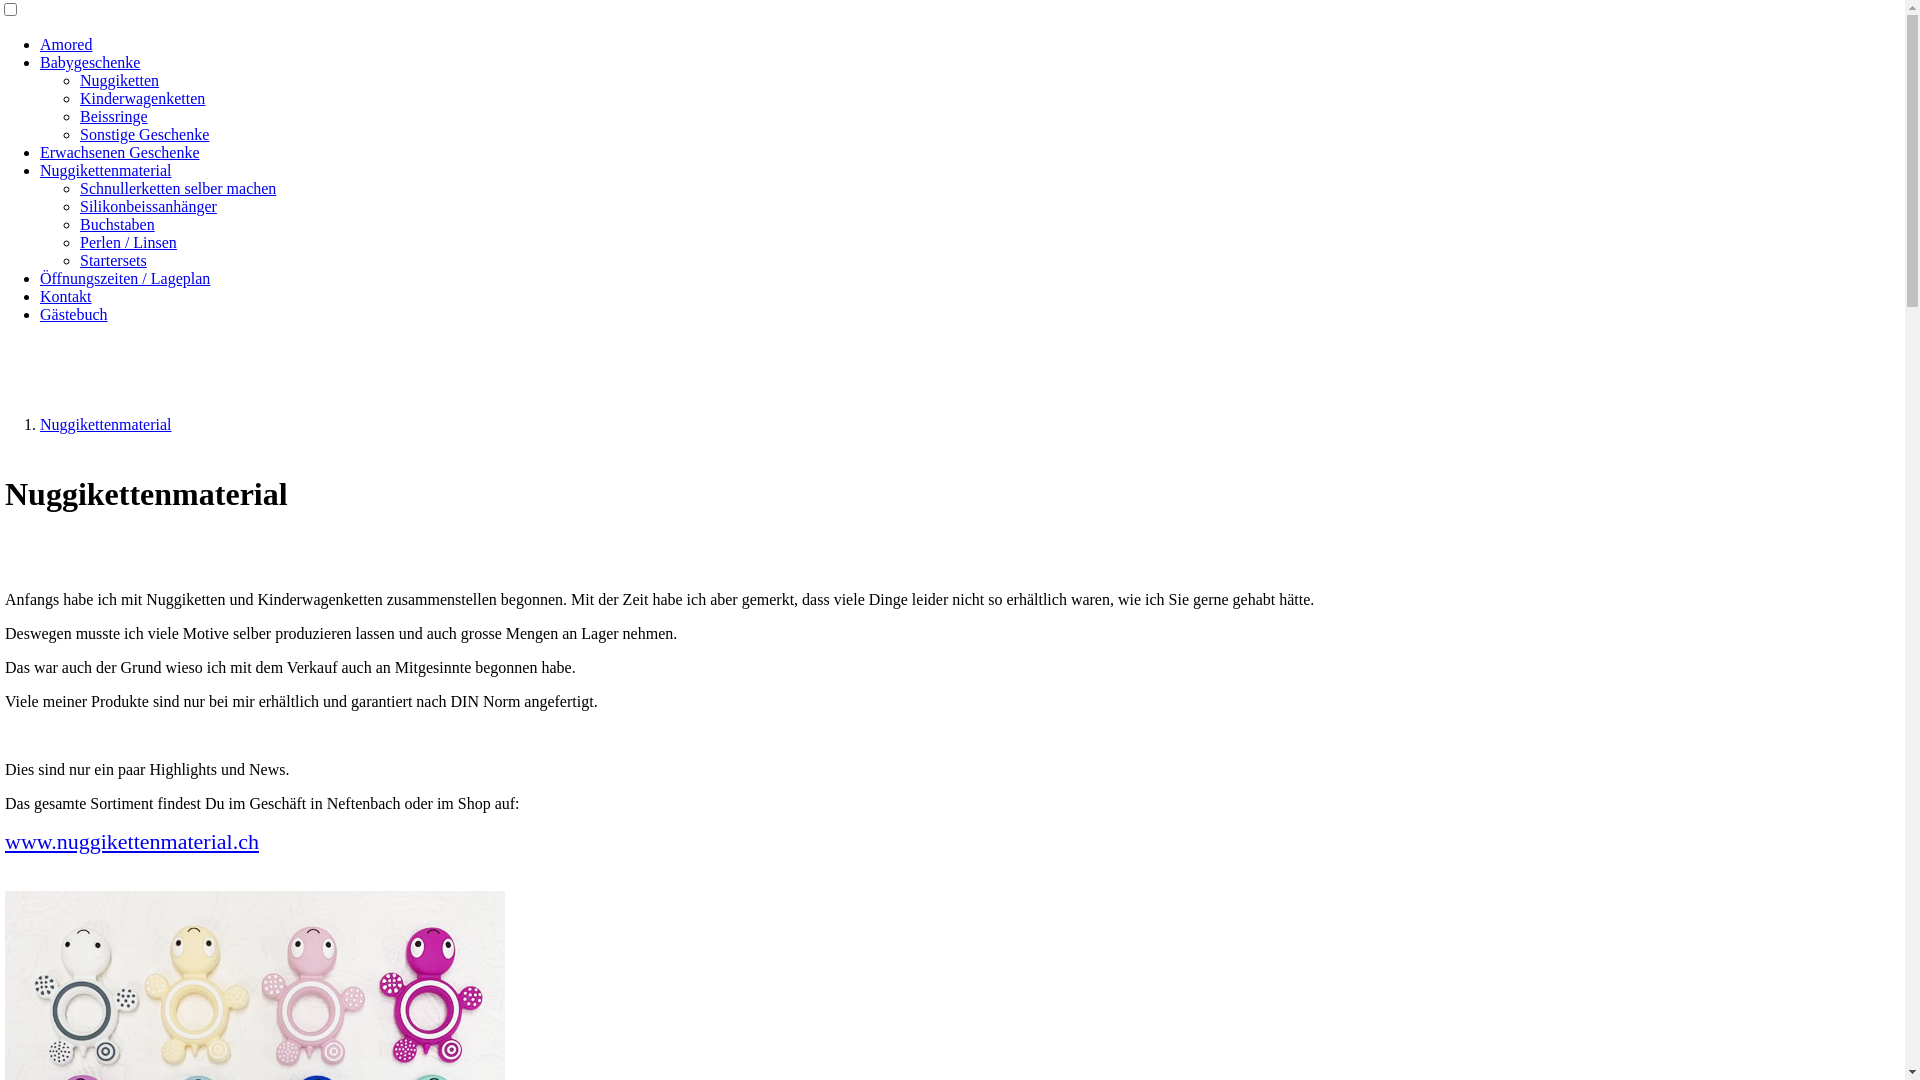  What do you see at coordinates (106, 424) in the screenshot?
I see `Nuggikettenmaterial` at bounding box center [106, 424].